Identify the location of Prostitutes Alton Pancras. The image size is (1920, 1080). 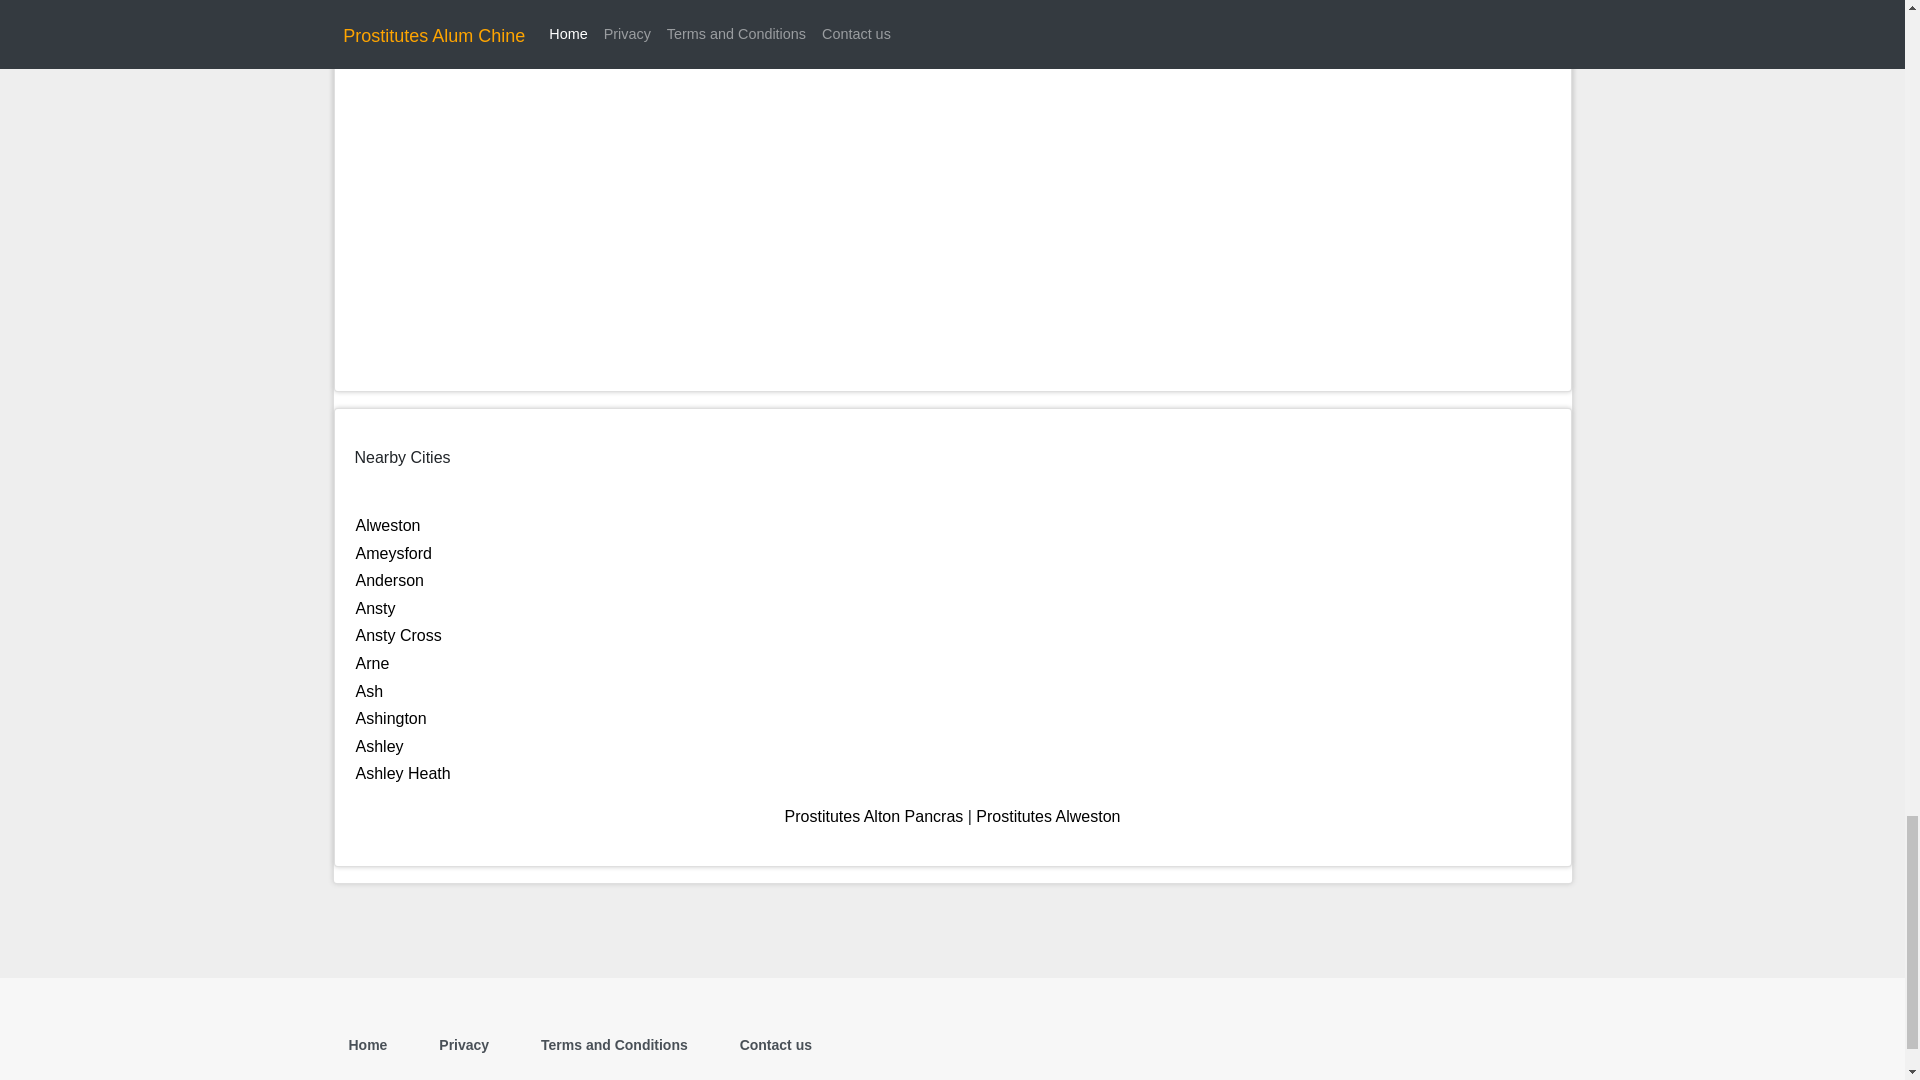
(874, 816).